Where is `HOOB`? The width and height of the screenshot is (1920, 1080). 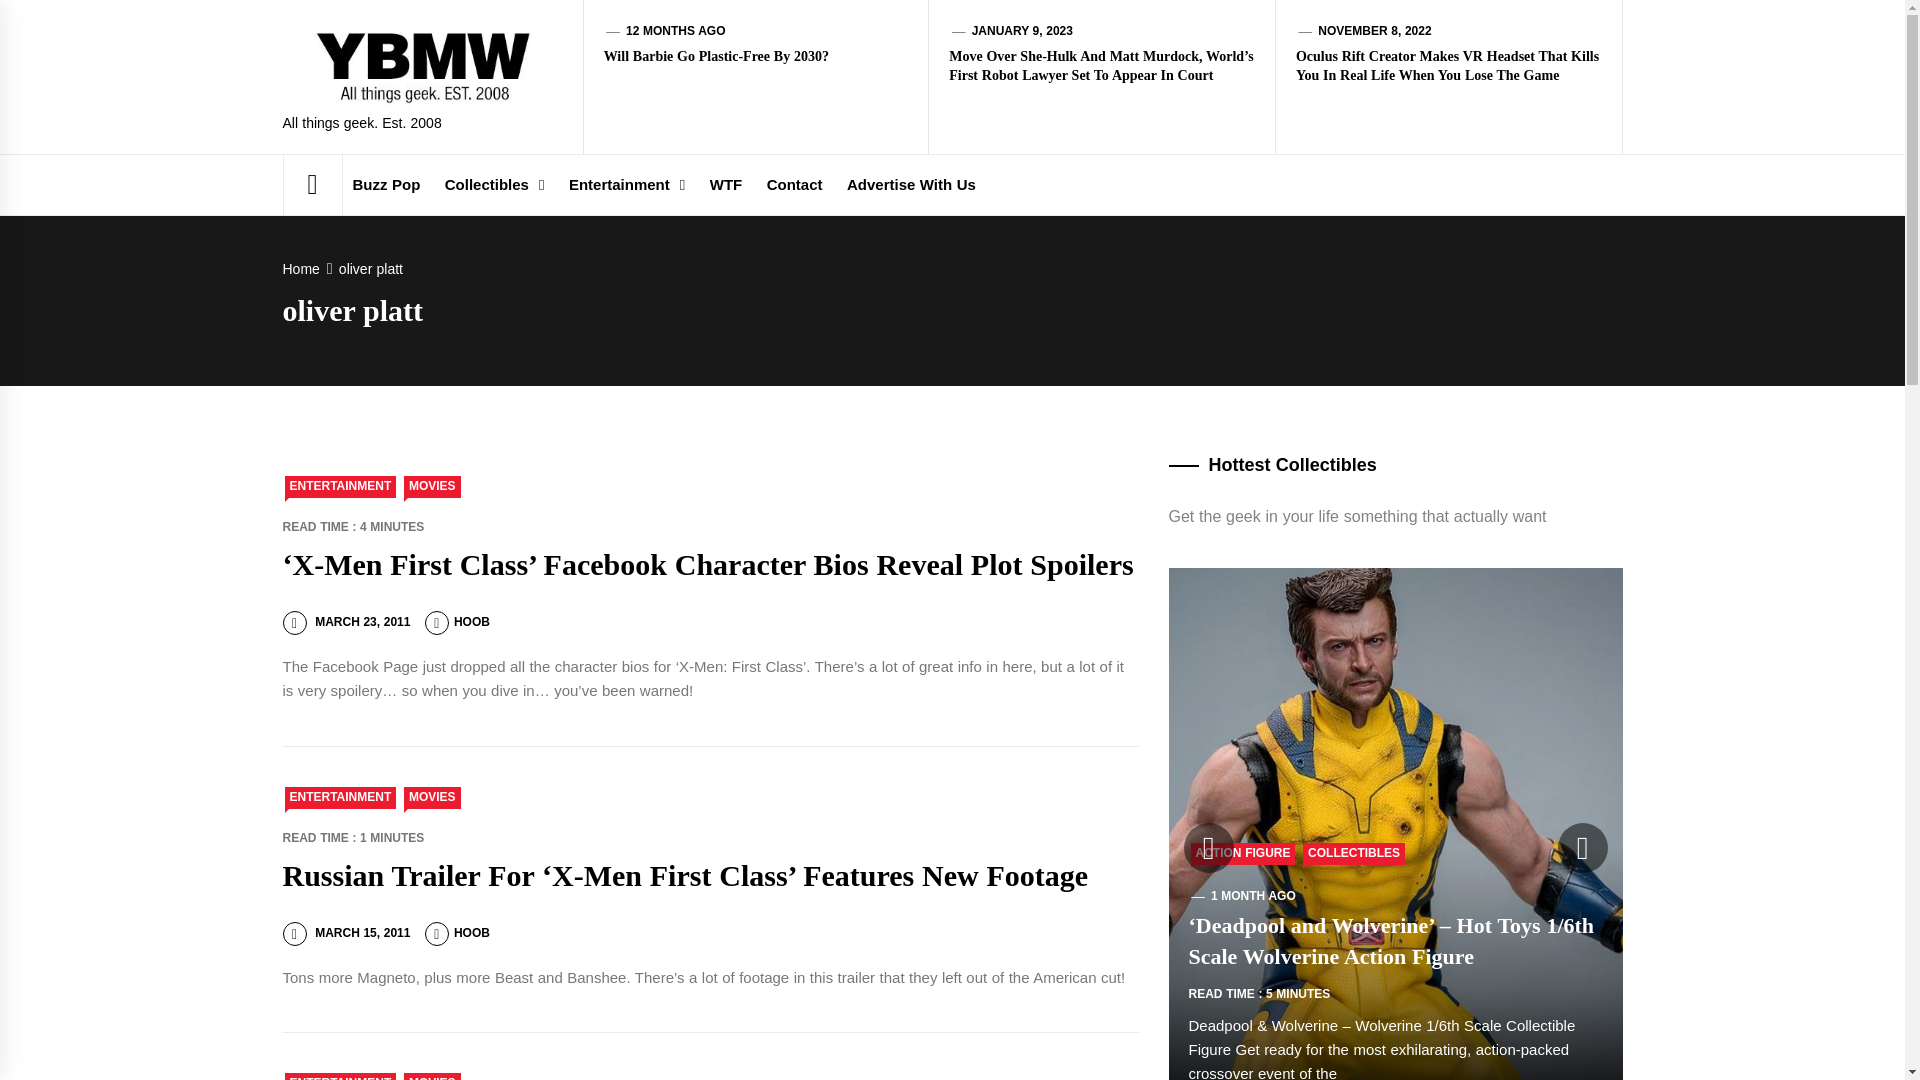 HOOB is located at coordinates (456, 932).